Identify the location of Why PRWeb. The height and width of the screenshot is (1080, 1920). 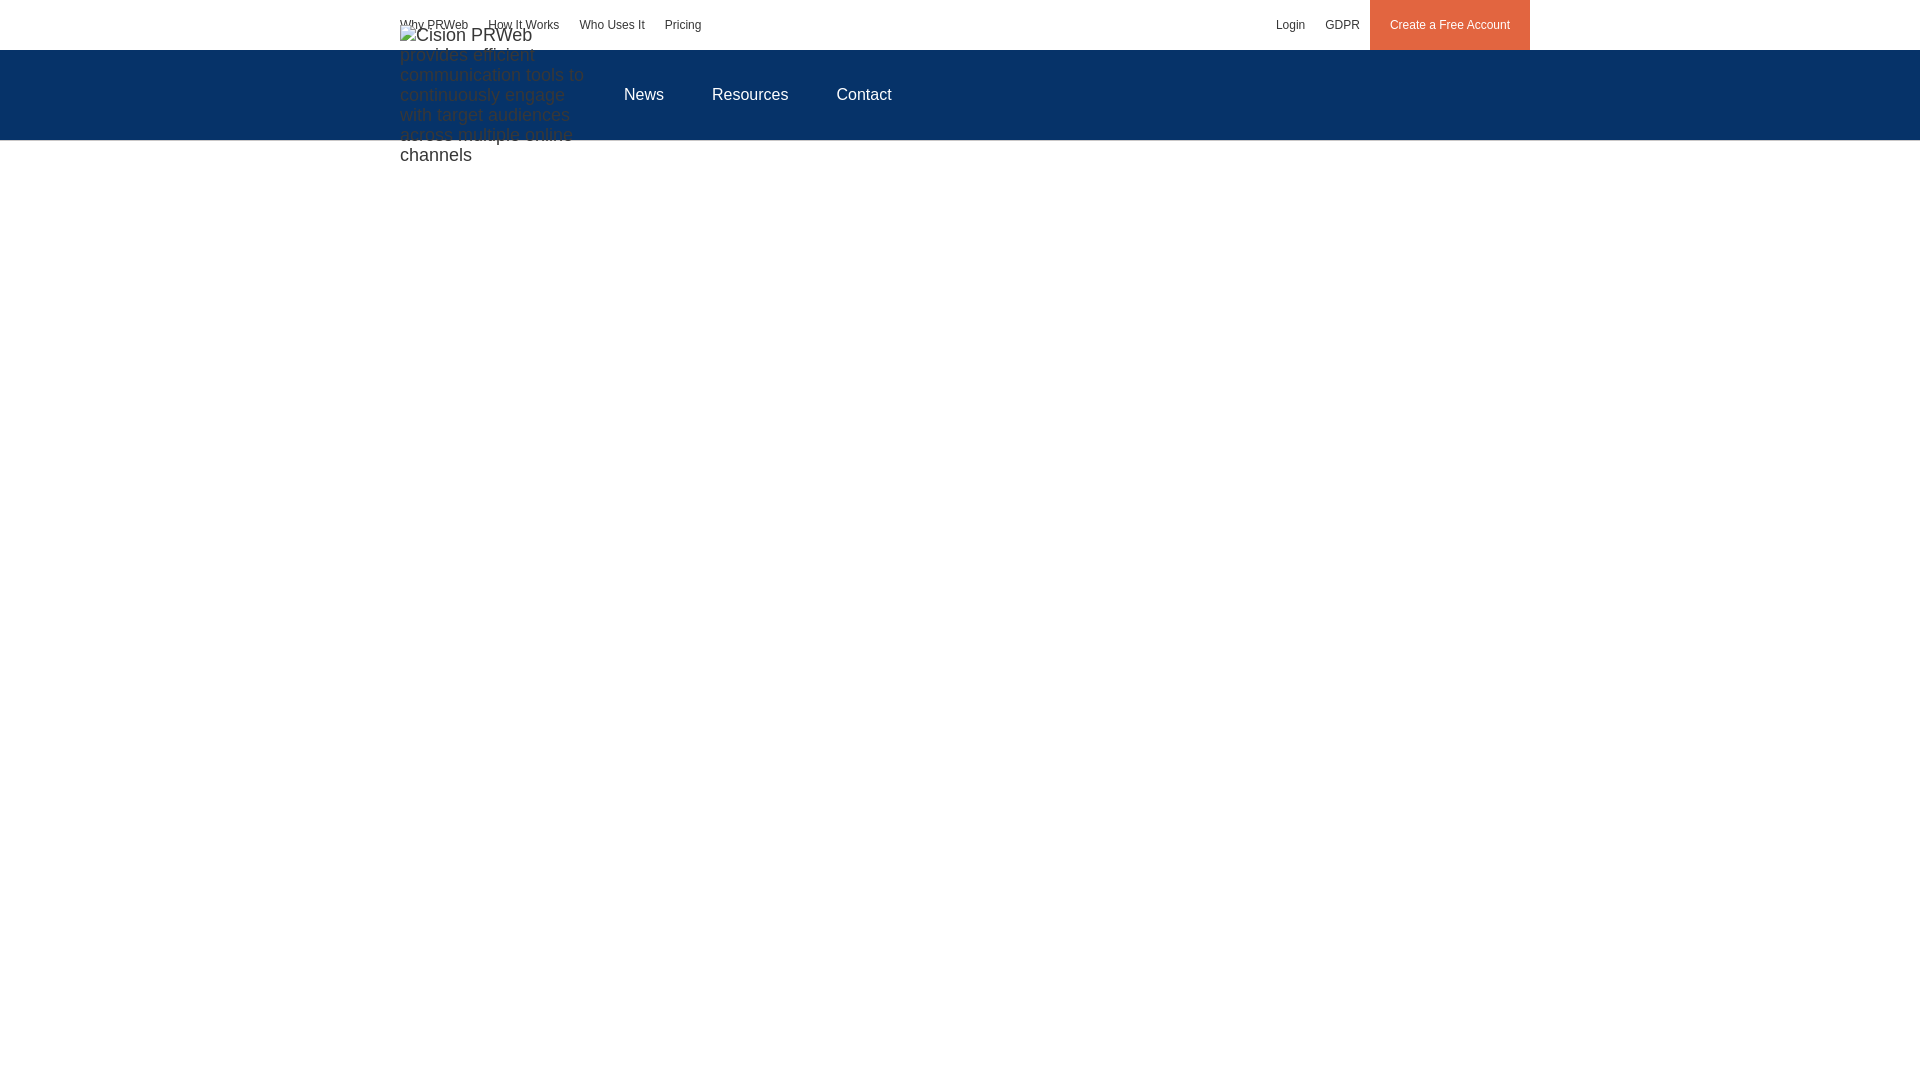
(434, 24).